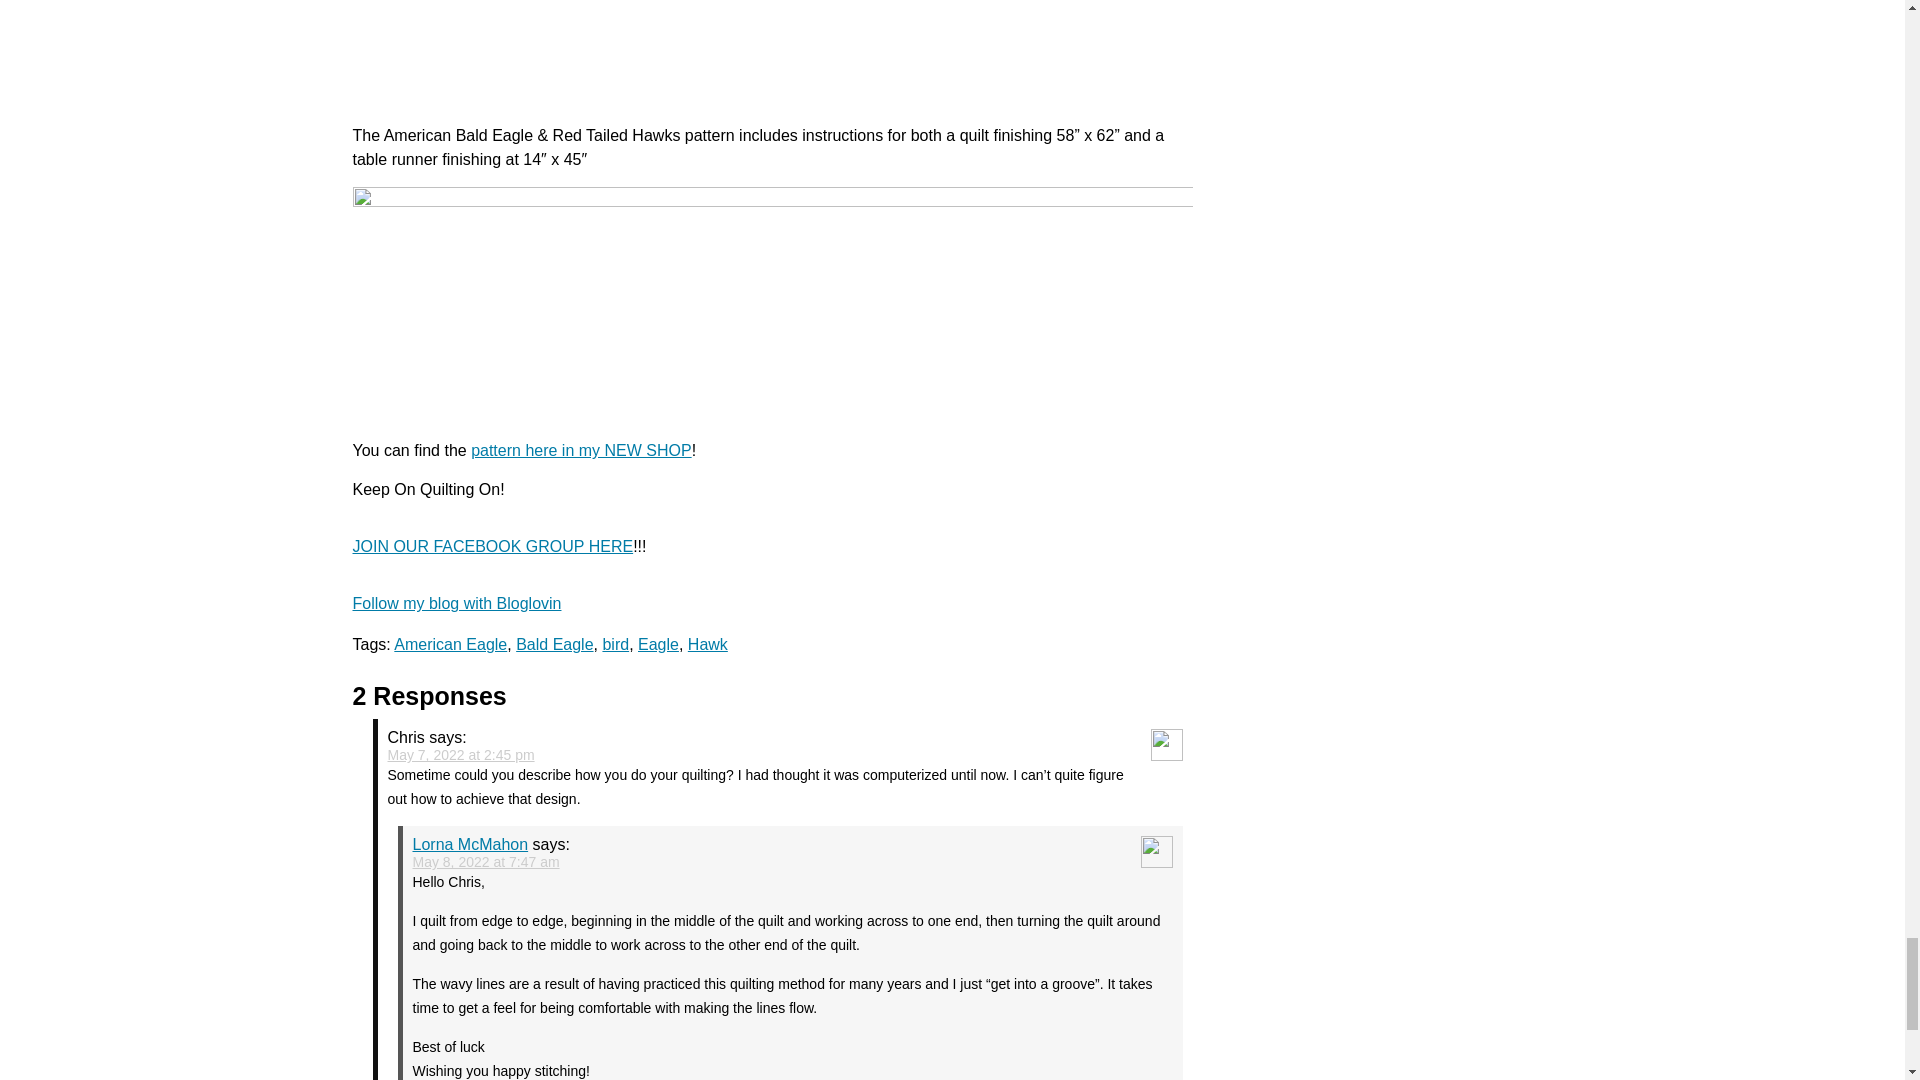 This screenshot has width=1920, height=1080. Describe the element at coordinates (658, 644) in the screenshot. I see `Eagle` at that location.